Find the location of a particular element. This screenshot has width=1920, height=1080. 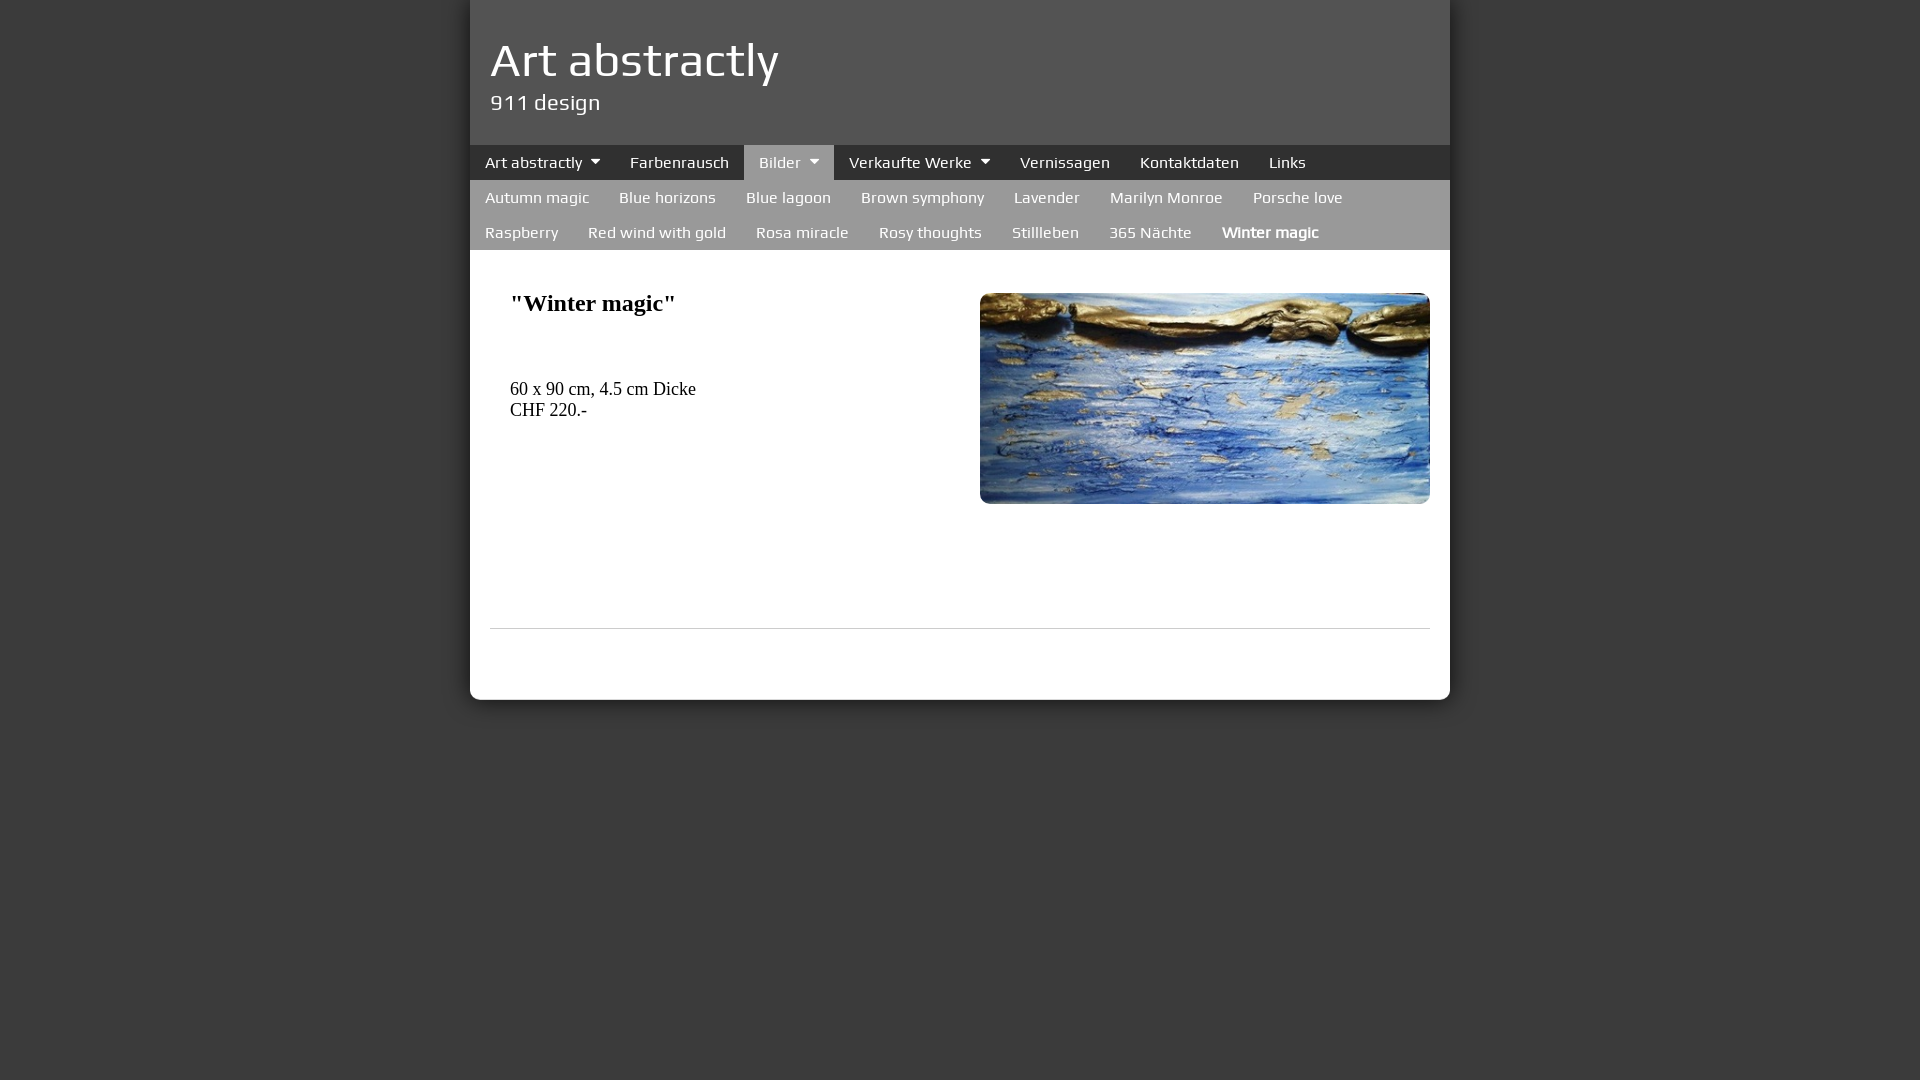

Blue horizons is located at coordinates (668, 198).